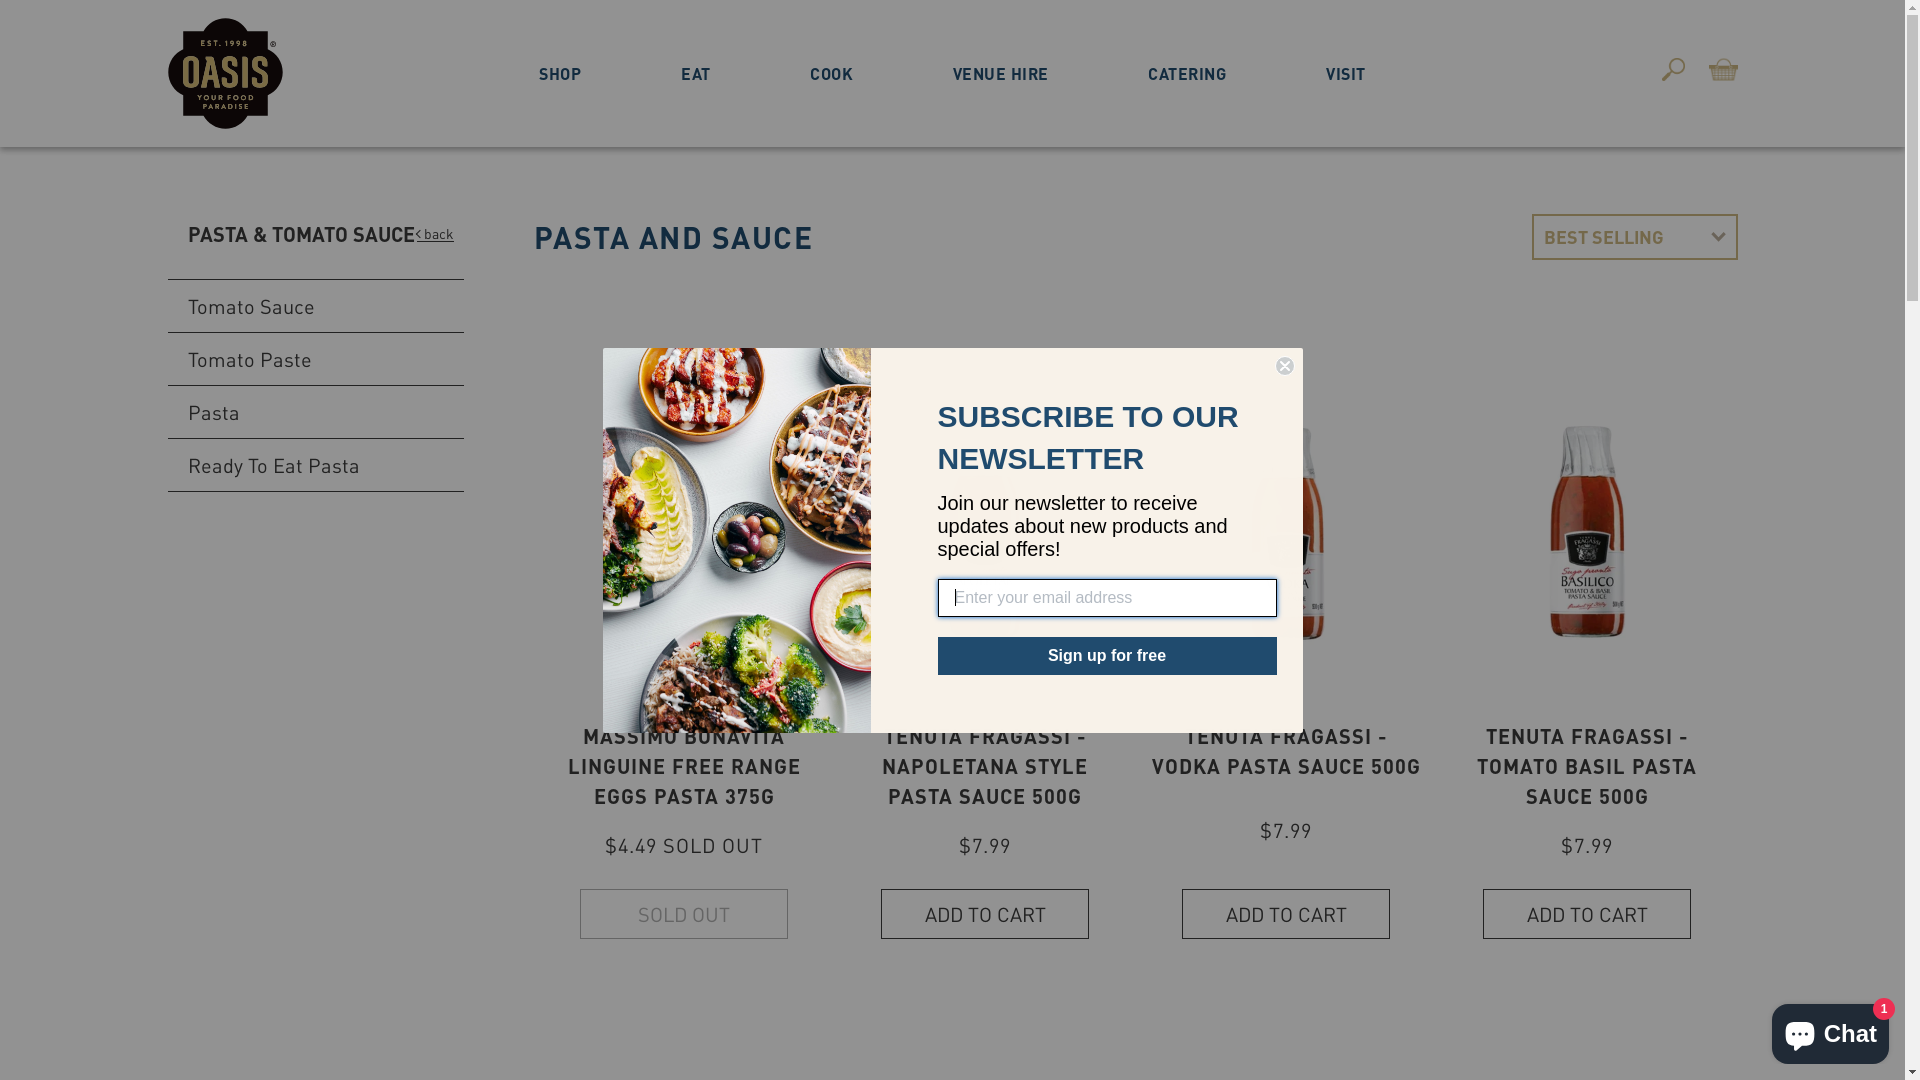 This screenshot has width=1920, height=1080. Describe the element at coordinates (696, 74) in the screenshot. I see `EAT` at that location.